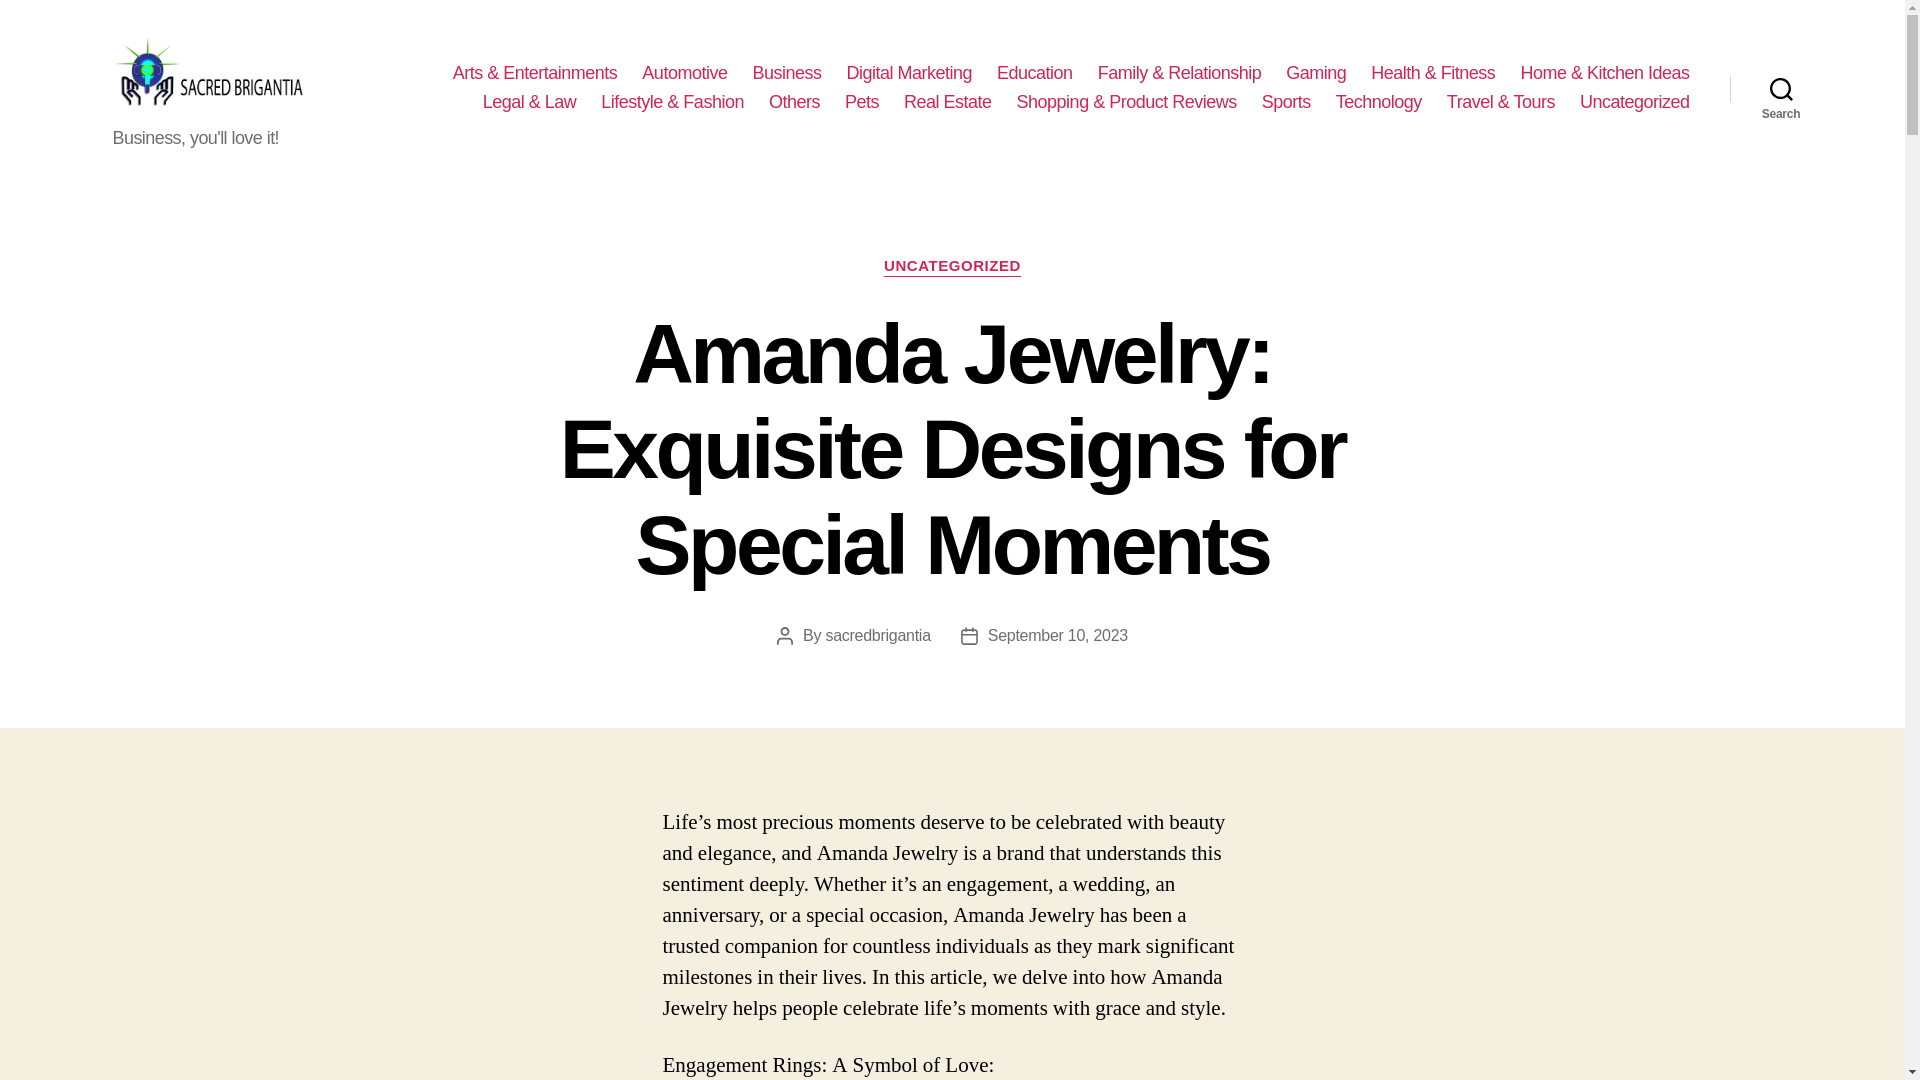  What do you see at coordinates (948, 102) in the screenshot?
I see `Real Estate` at bounding box center [948, 102].